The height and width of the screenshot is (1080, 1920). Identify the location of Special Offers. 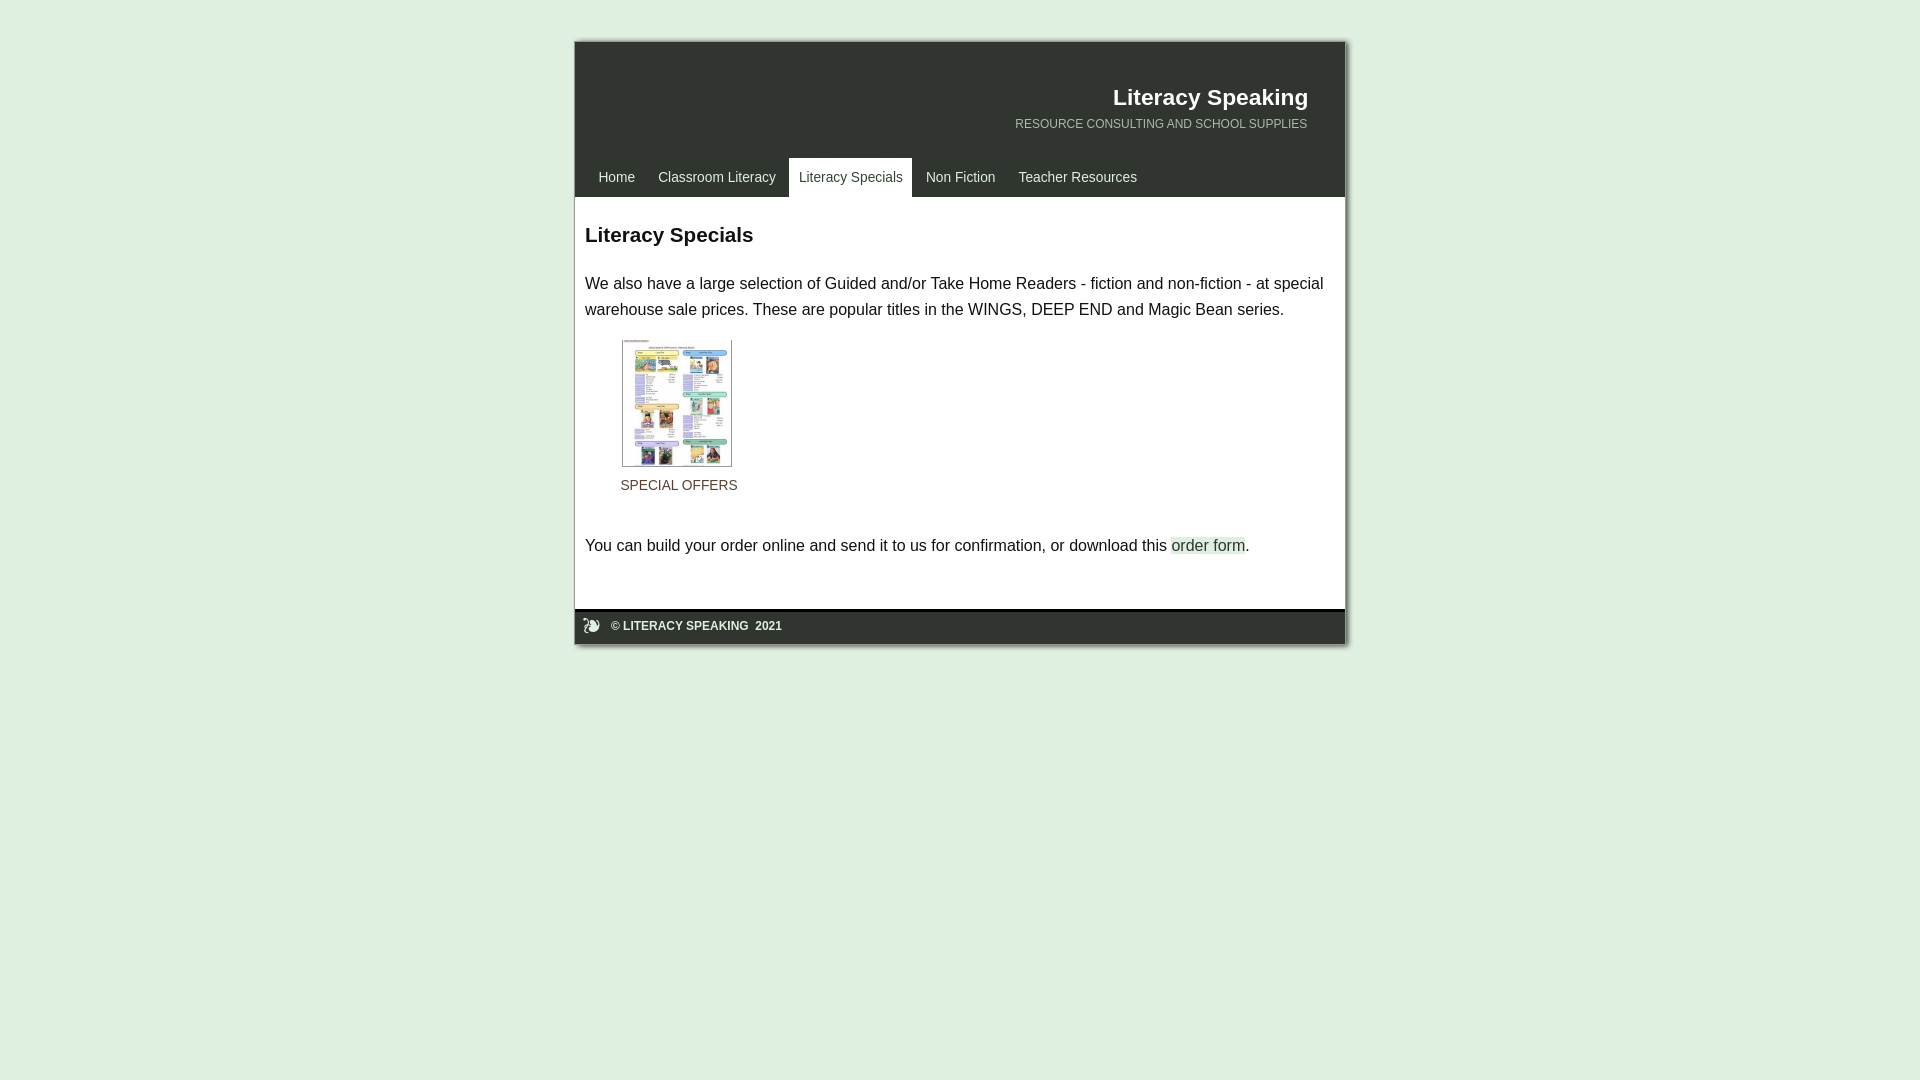
(677, 406).